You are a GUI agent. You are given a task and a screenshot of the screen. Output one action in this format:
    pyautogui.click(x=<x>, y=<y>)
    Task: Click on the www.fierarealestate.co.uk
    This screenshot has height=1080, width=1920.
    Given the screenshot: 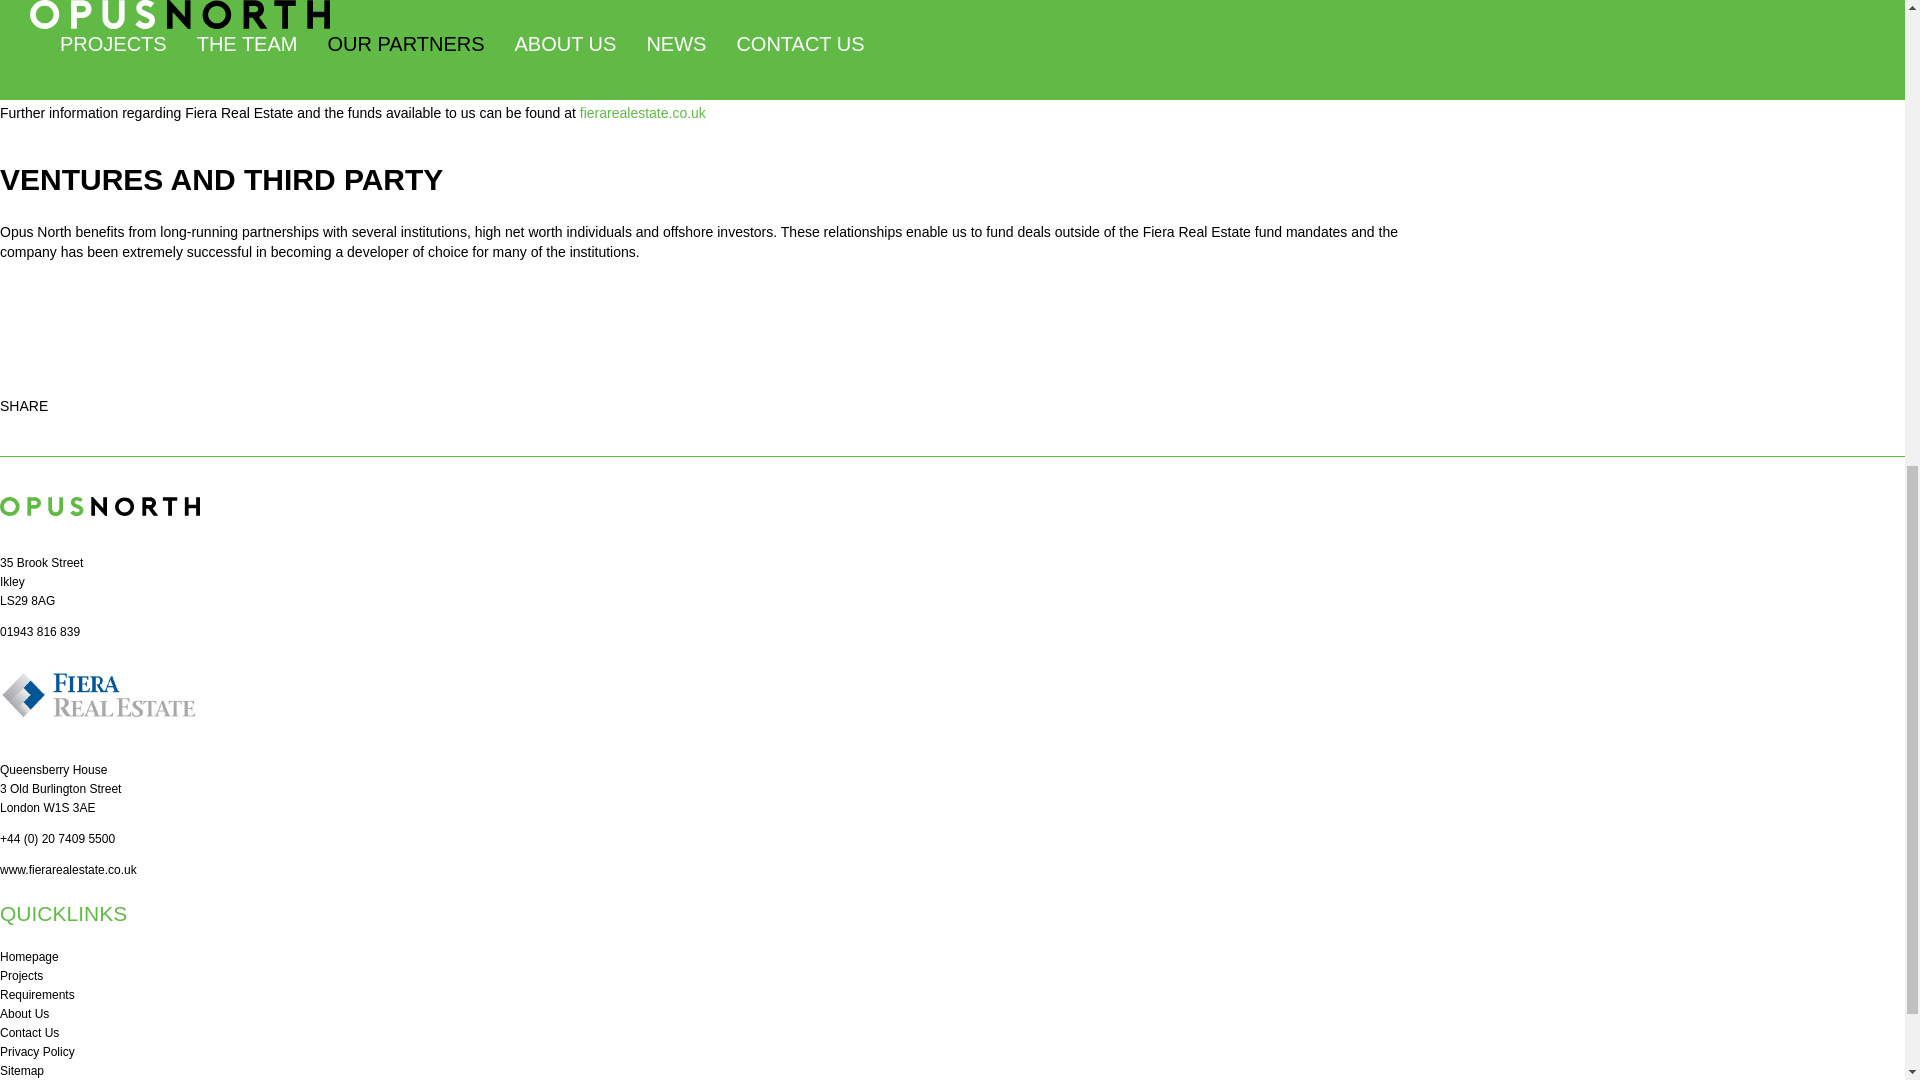 What is the action you would take?
    pyautogui.click(x=68, y=869)
    